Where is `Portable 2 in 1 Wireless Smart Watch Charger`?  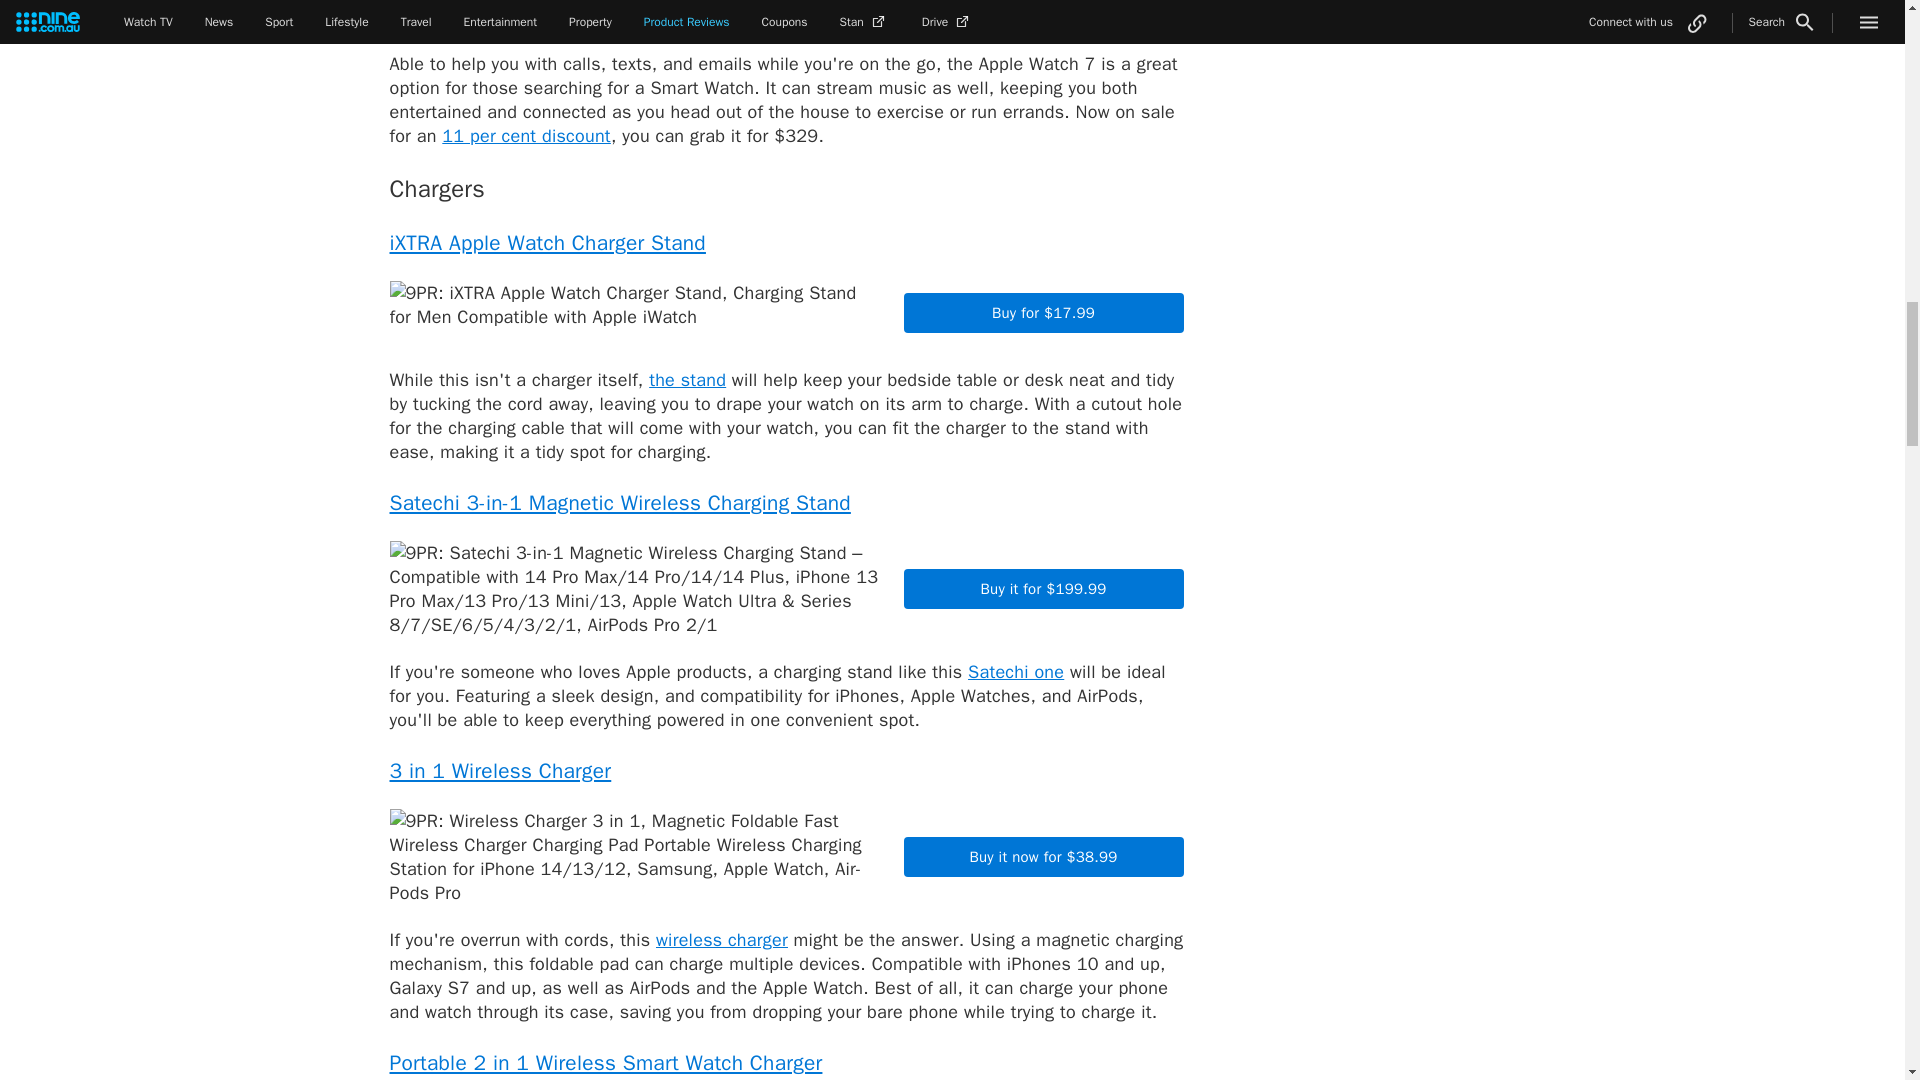
Portable 2 in 1 Wireless Smart Watch Charger is located at coordinates (606, 1062).